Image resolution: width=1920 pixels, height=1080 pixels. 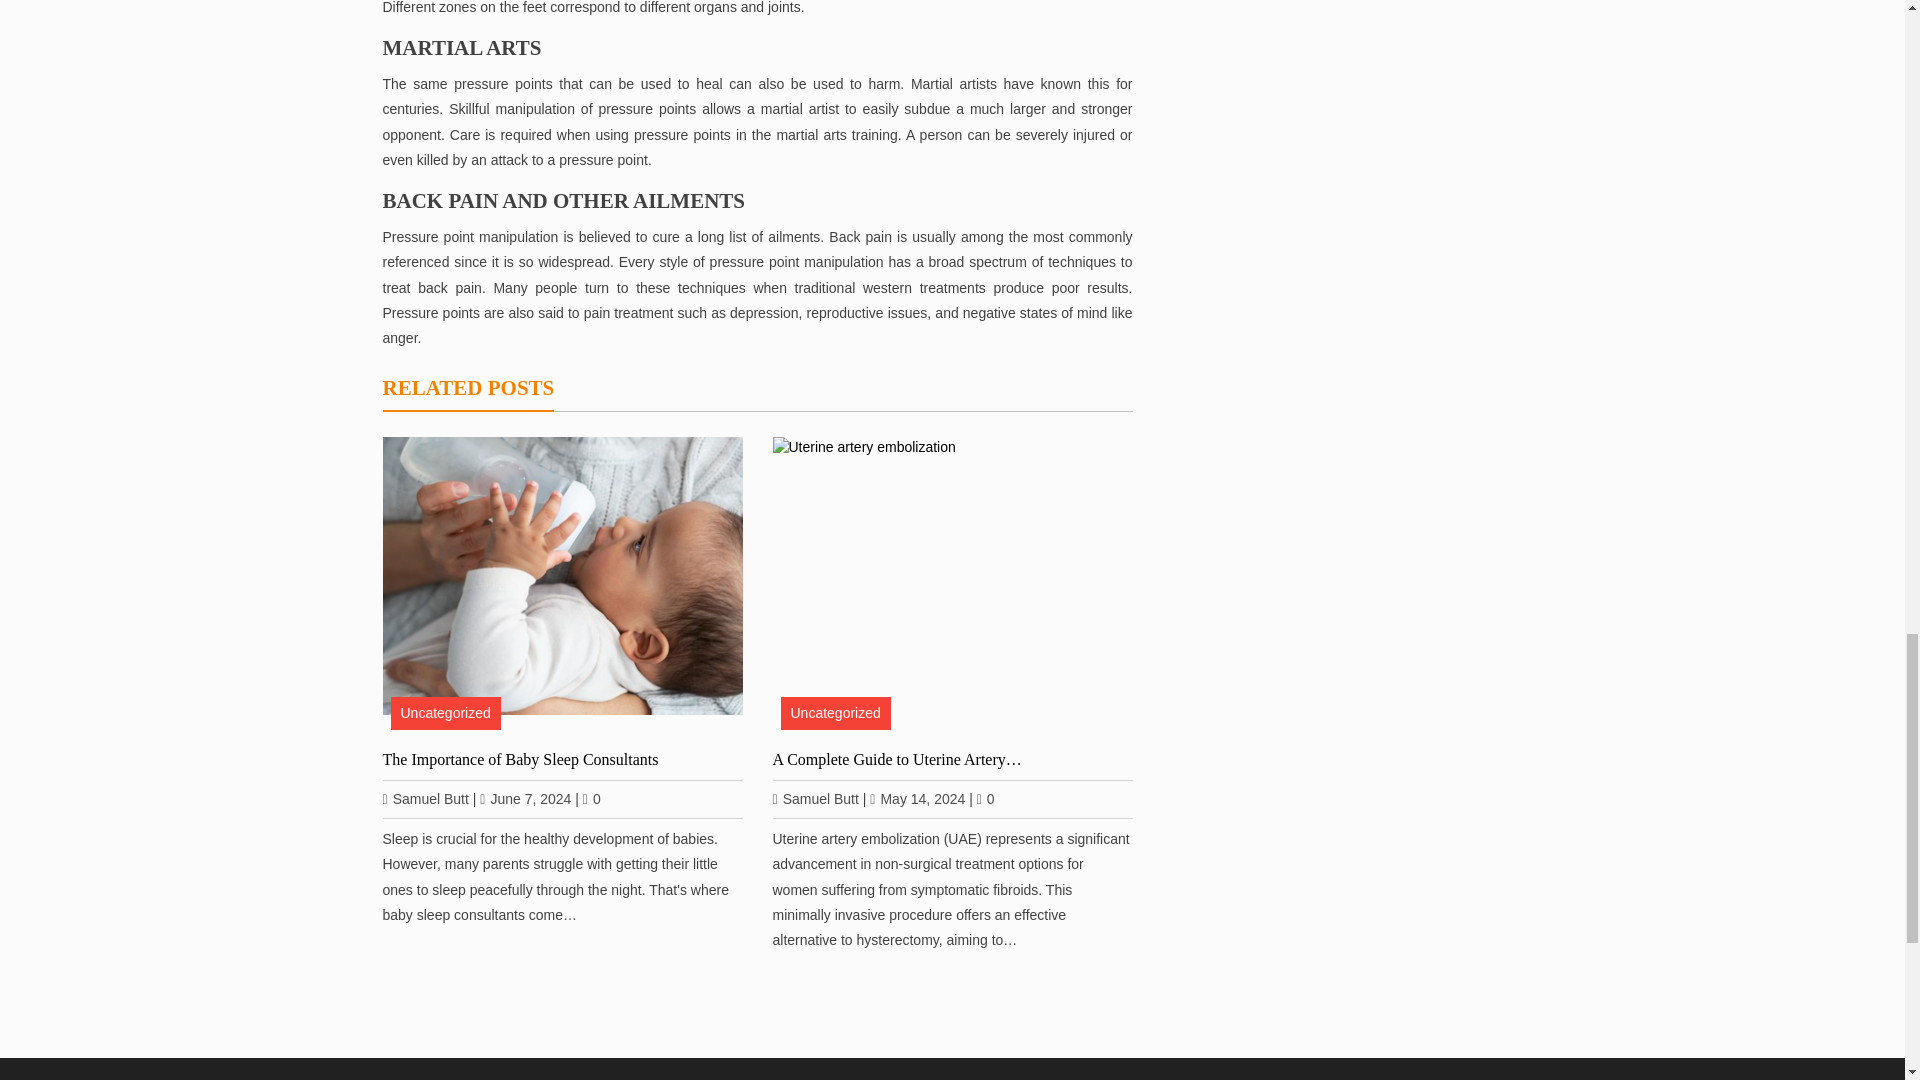 I want to click on Uncategorized, so click(x=444, y=713).